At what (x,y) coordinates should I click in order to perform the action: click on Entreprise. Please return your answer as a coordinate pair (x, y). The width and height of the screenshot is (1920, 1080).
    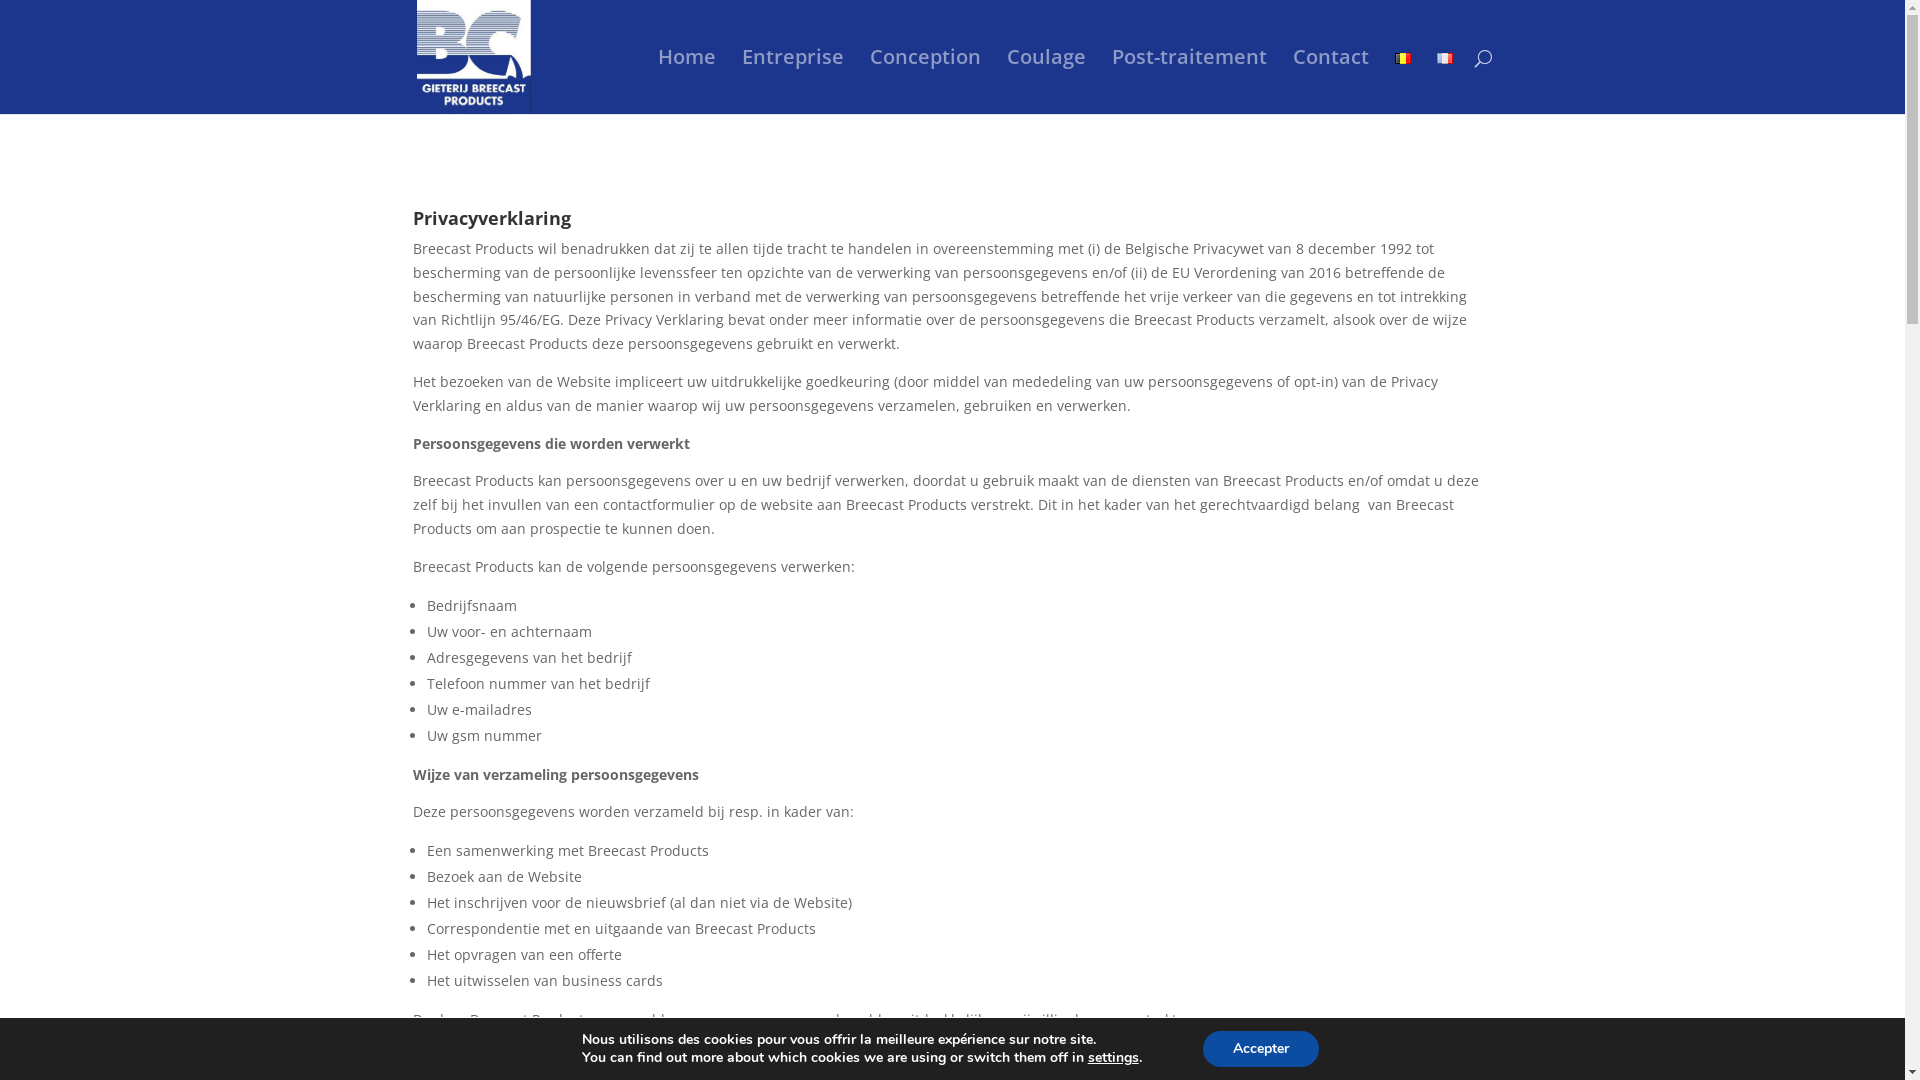
    Looking at the image, I should click on (793, 82).